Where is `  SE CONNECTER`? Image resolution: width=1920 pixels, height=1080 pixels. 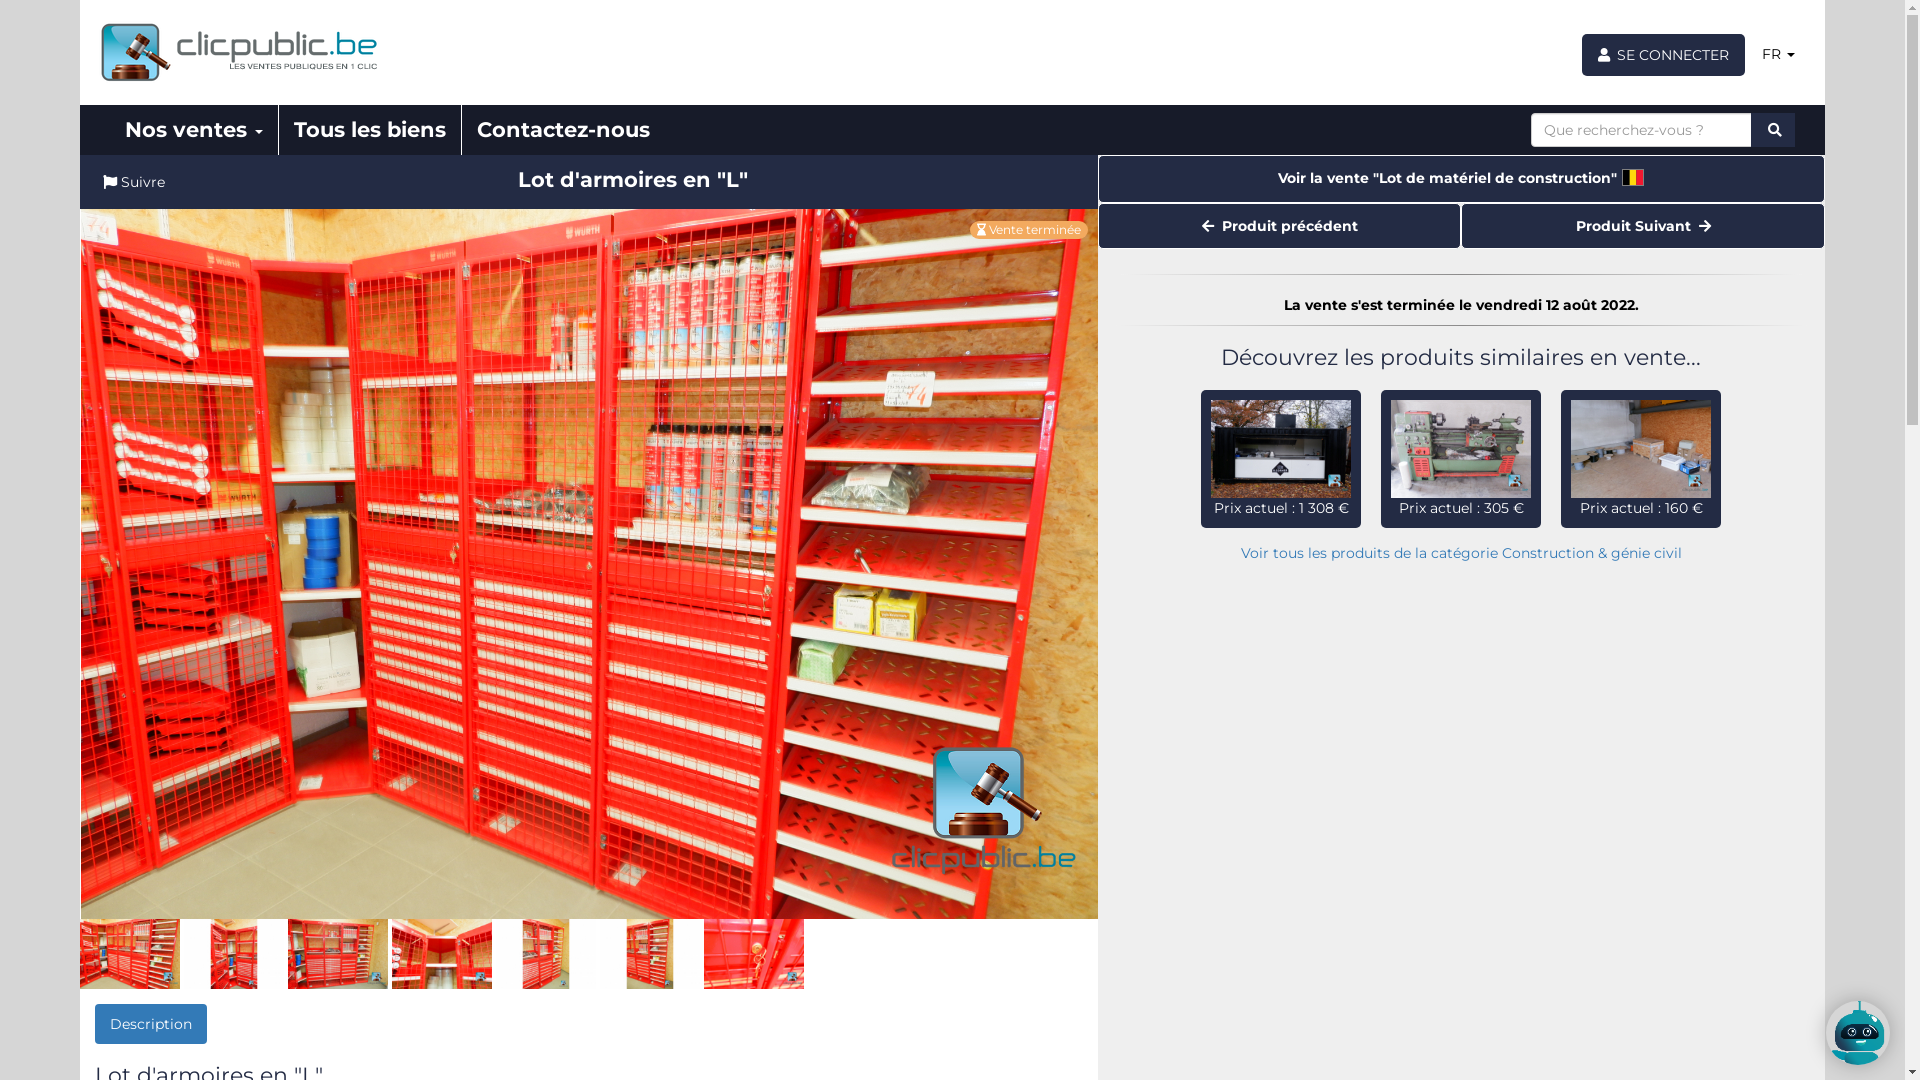
  SE CONNECTER is located at coordinates (1664, 55).